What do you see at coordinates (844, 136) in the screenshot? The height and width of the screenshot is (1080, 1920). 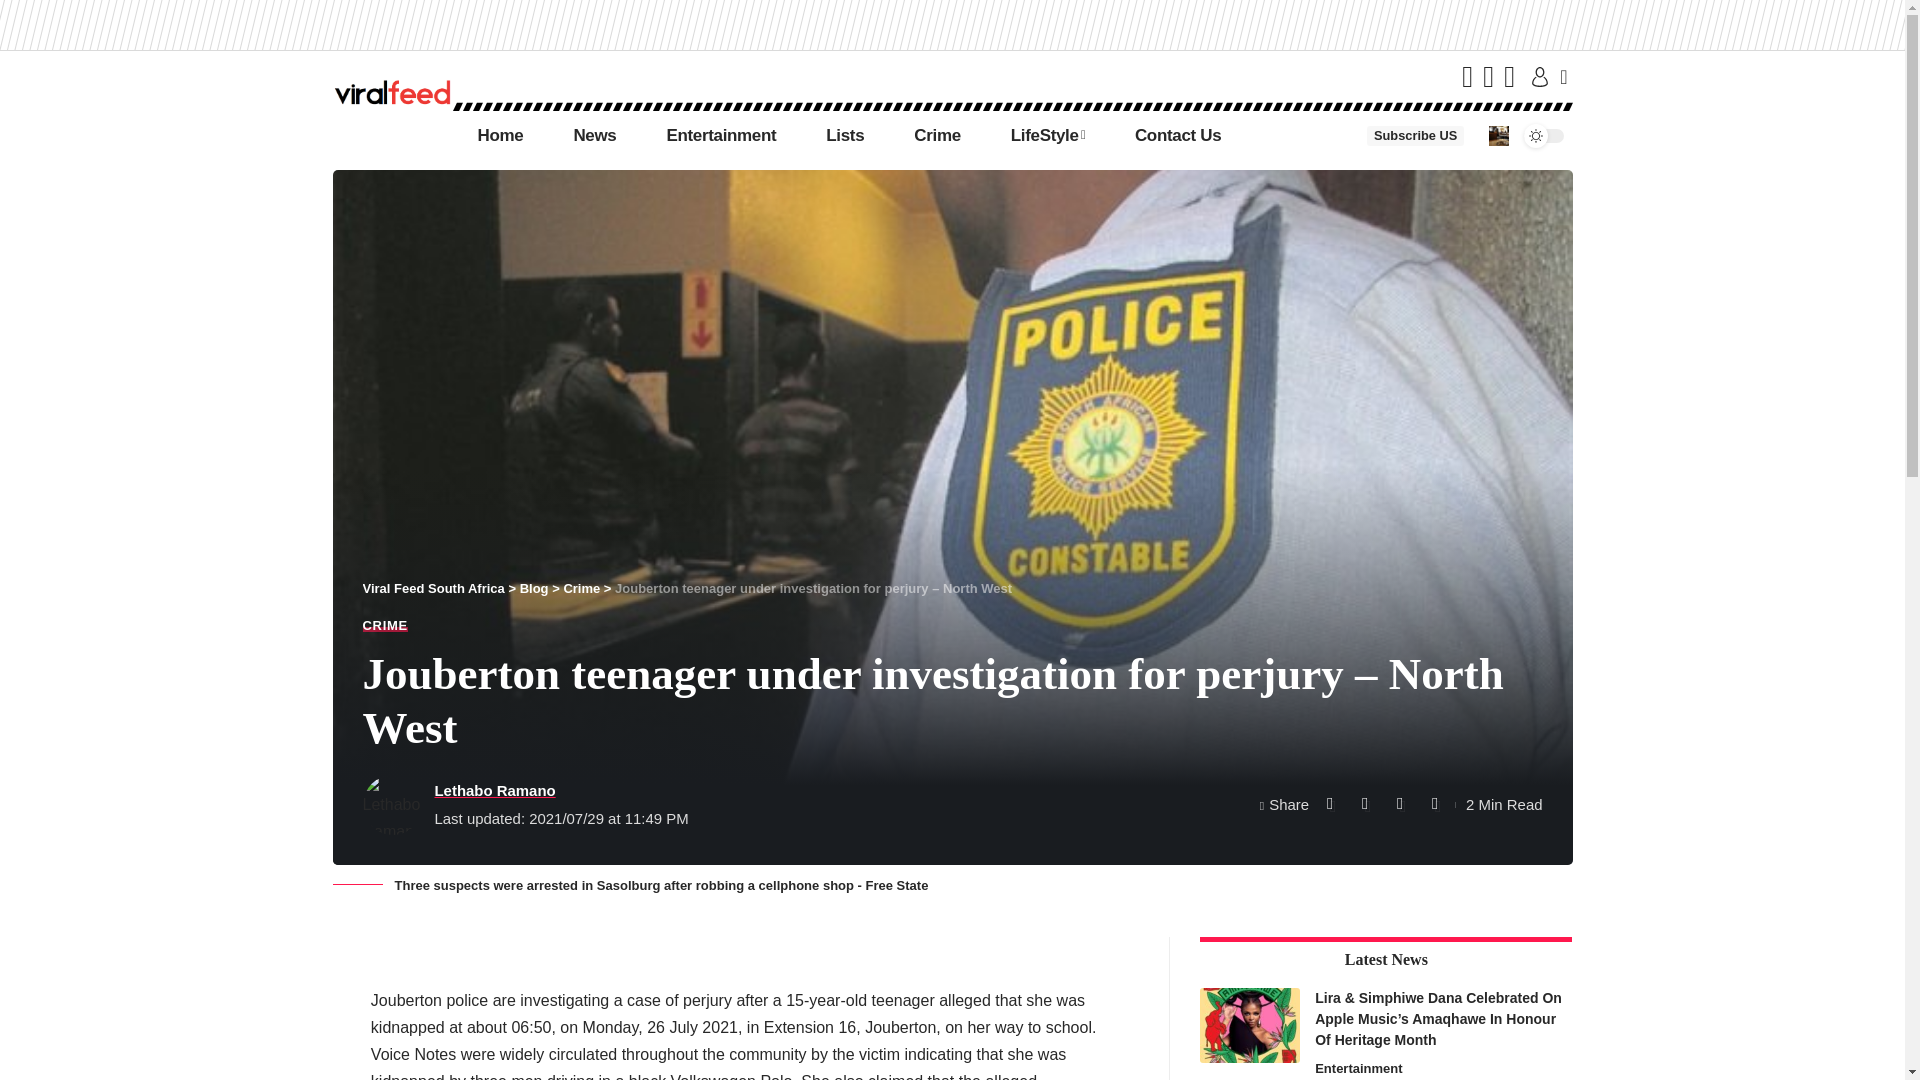 I see `Lists` at bounding box center [844, 136].